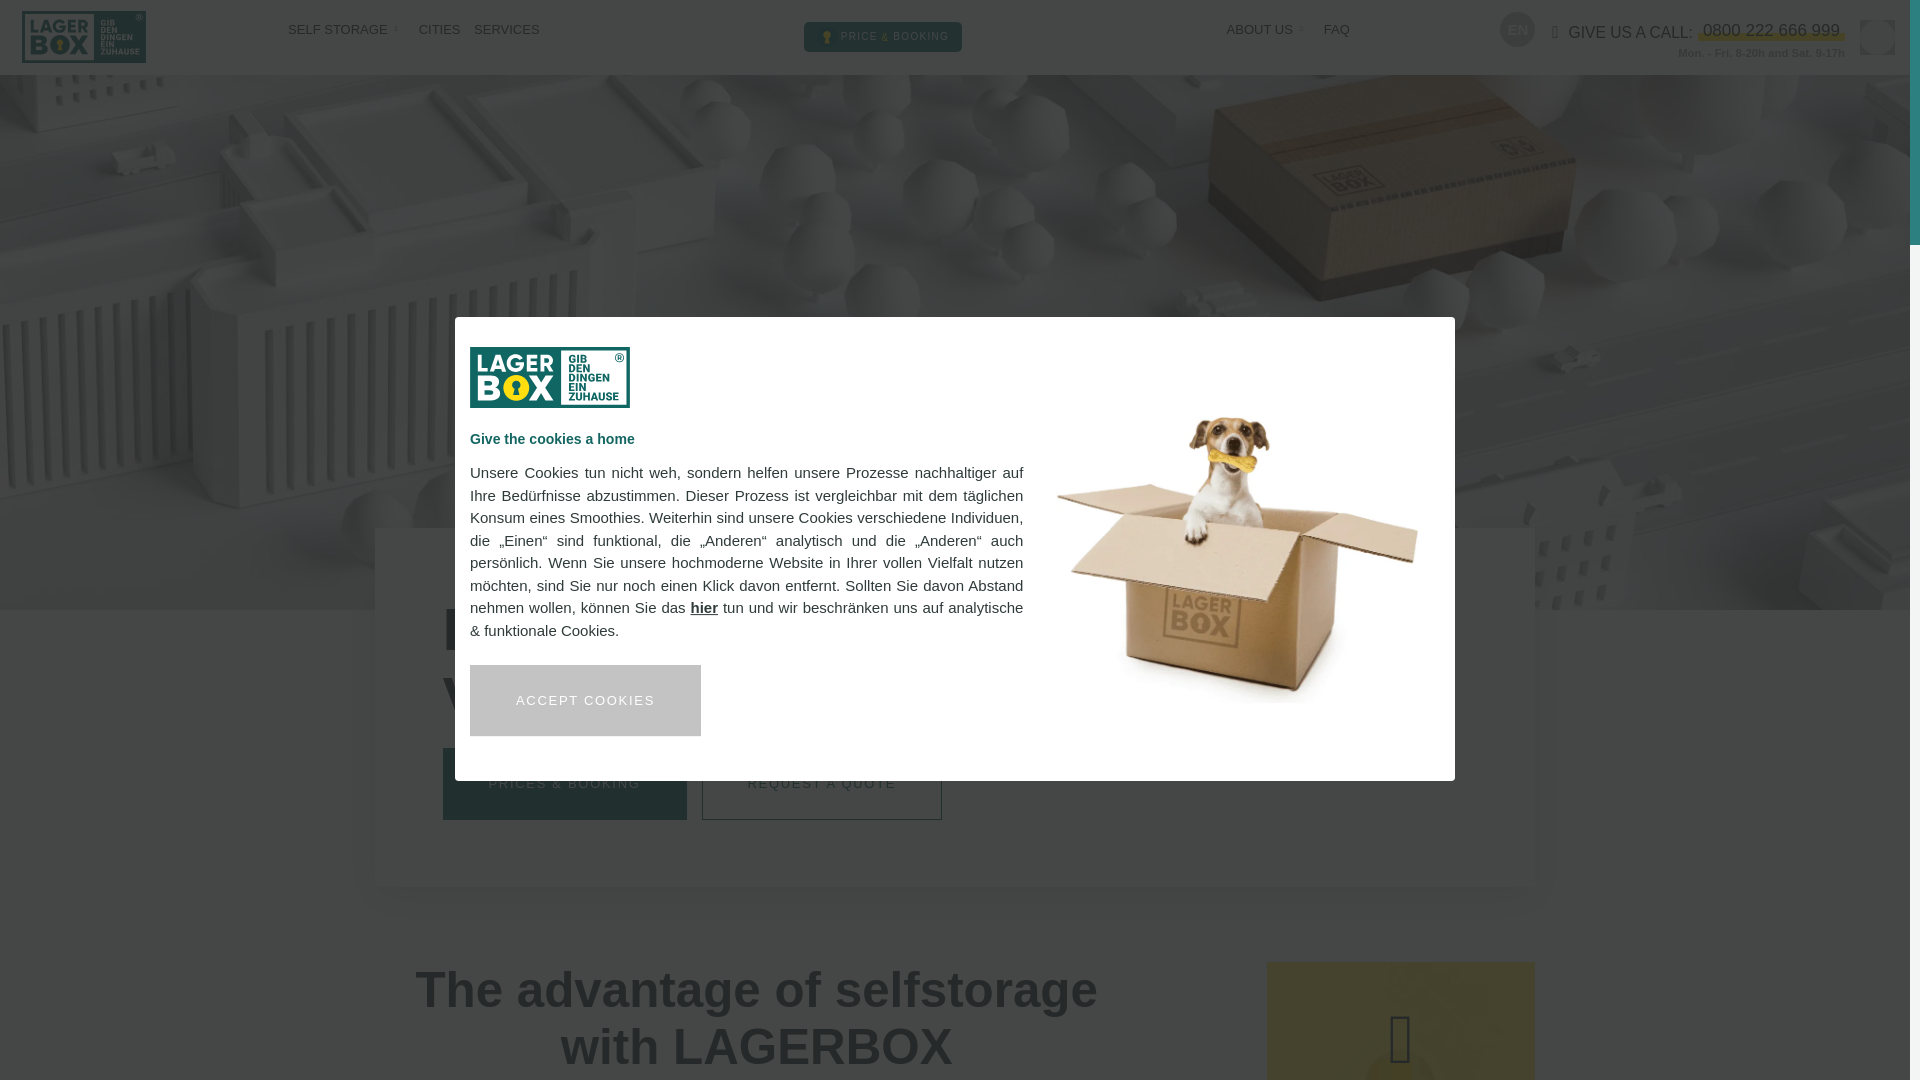 The image size is (1920, 1080). What do you see at coordinates (1516, 29) in the screenshot?
I see `EN` at bounding box center [1516, 29].